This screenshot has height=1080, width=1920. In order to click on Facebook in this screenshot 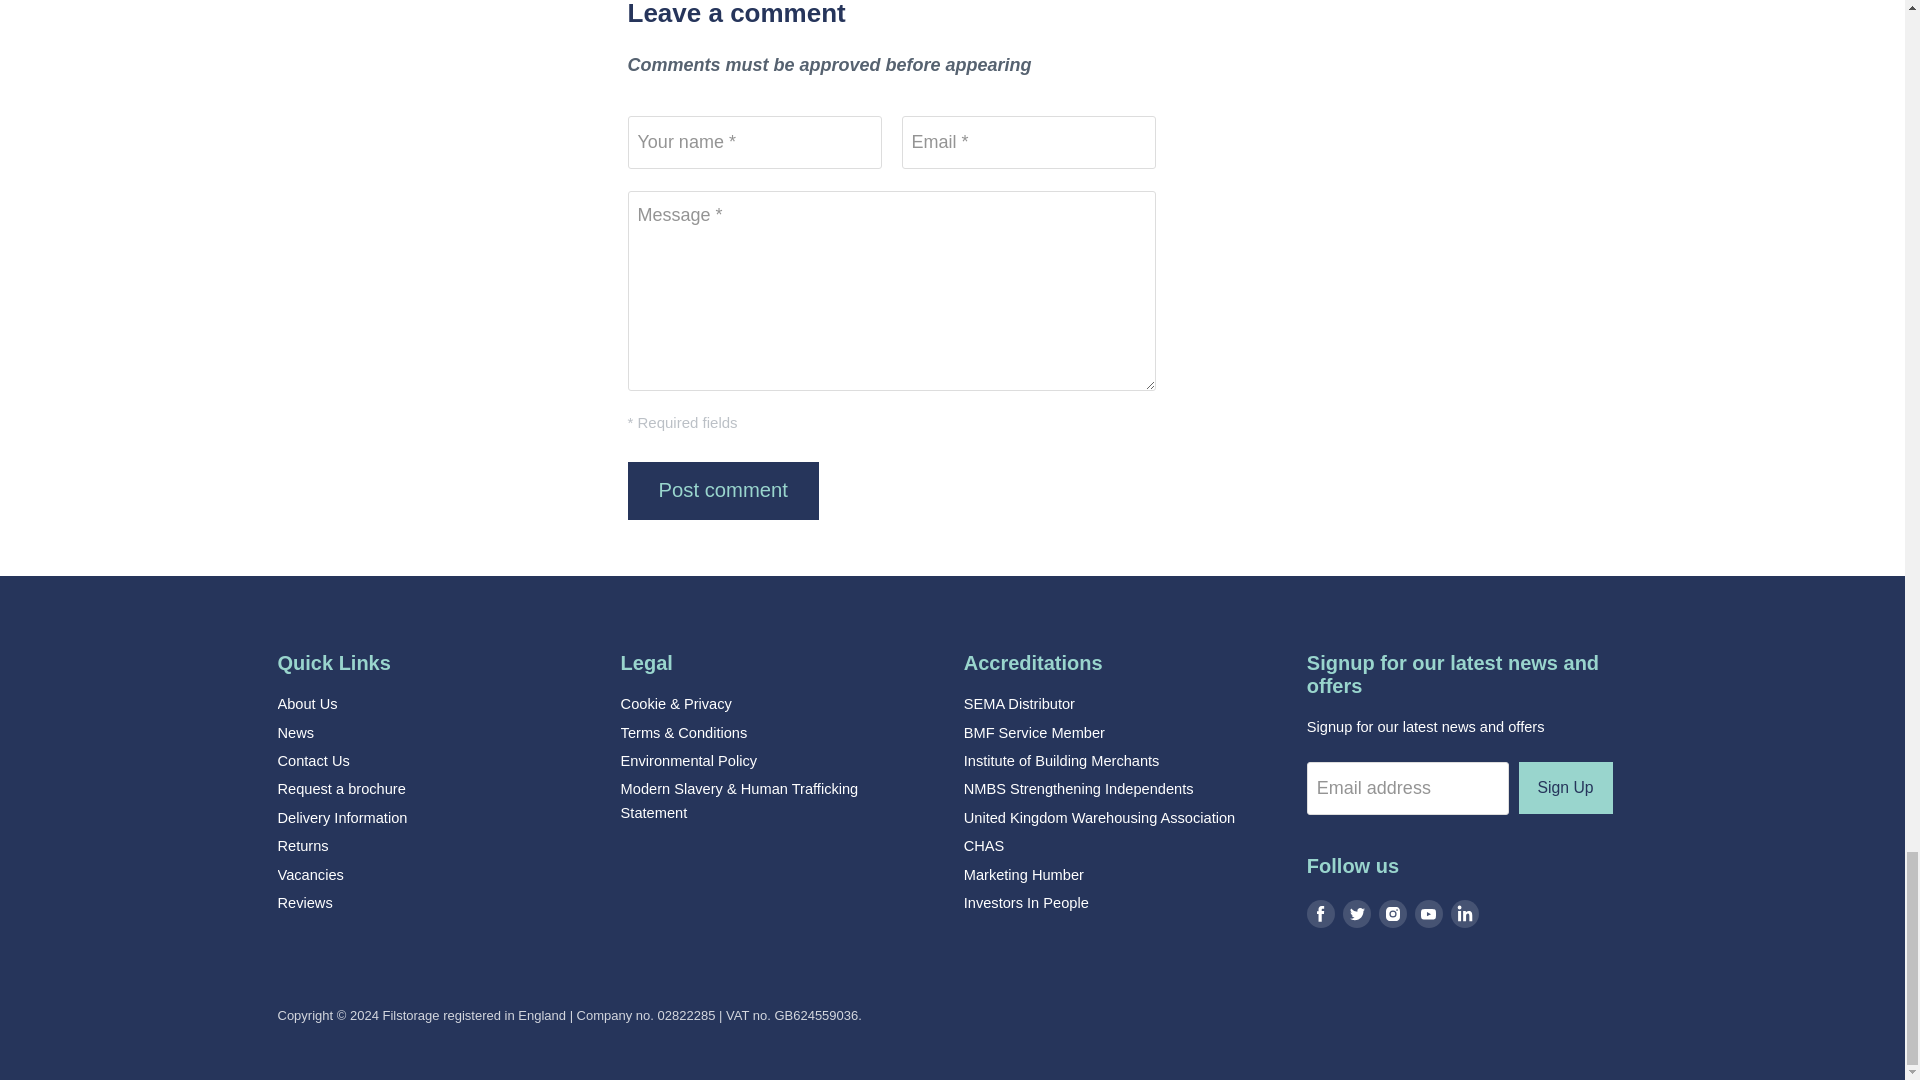, I will do `click(1320, 914)`.